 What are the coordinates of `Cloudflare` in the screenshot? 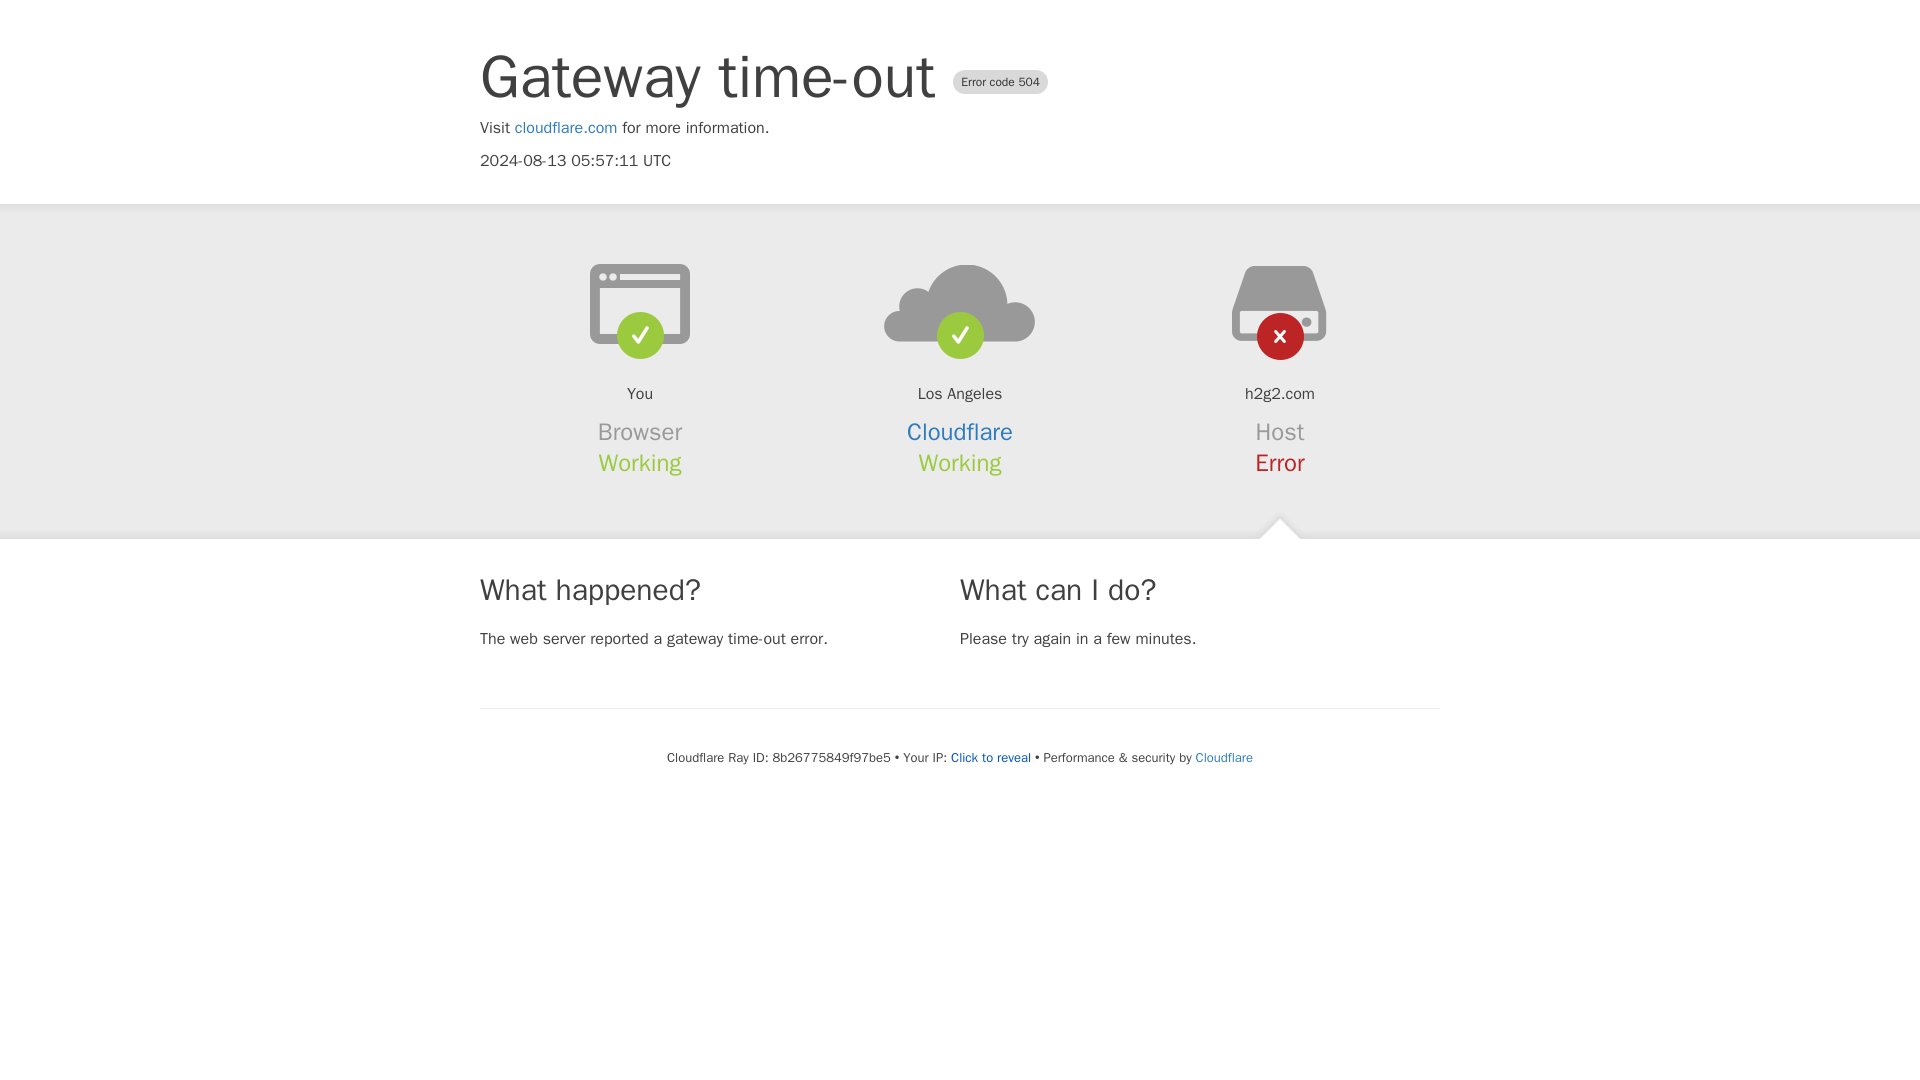 It's located at (1224, 757).